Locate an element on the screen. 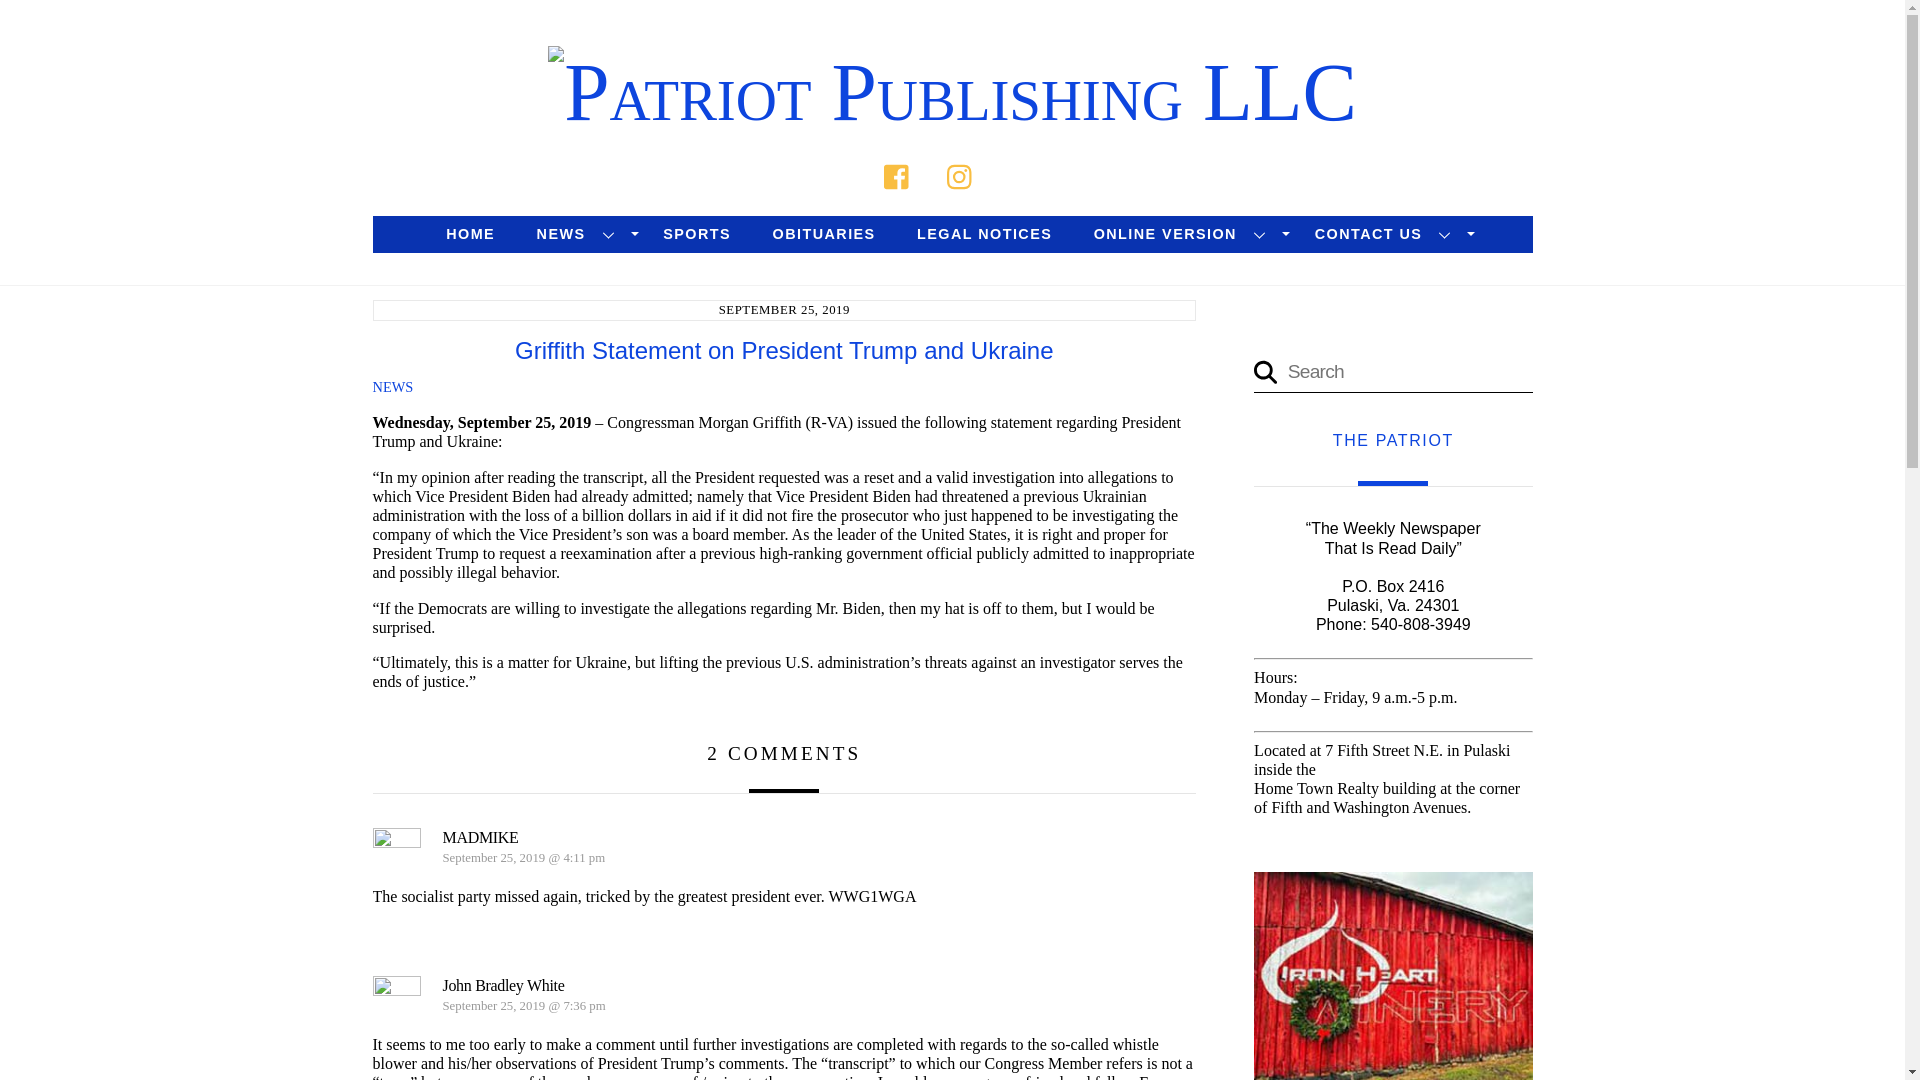 Image resolution: width=1920 pixels, height=1080 pixels. CONTACT US is located at coordinates (1386, 234).